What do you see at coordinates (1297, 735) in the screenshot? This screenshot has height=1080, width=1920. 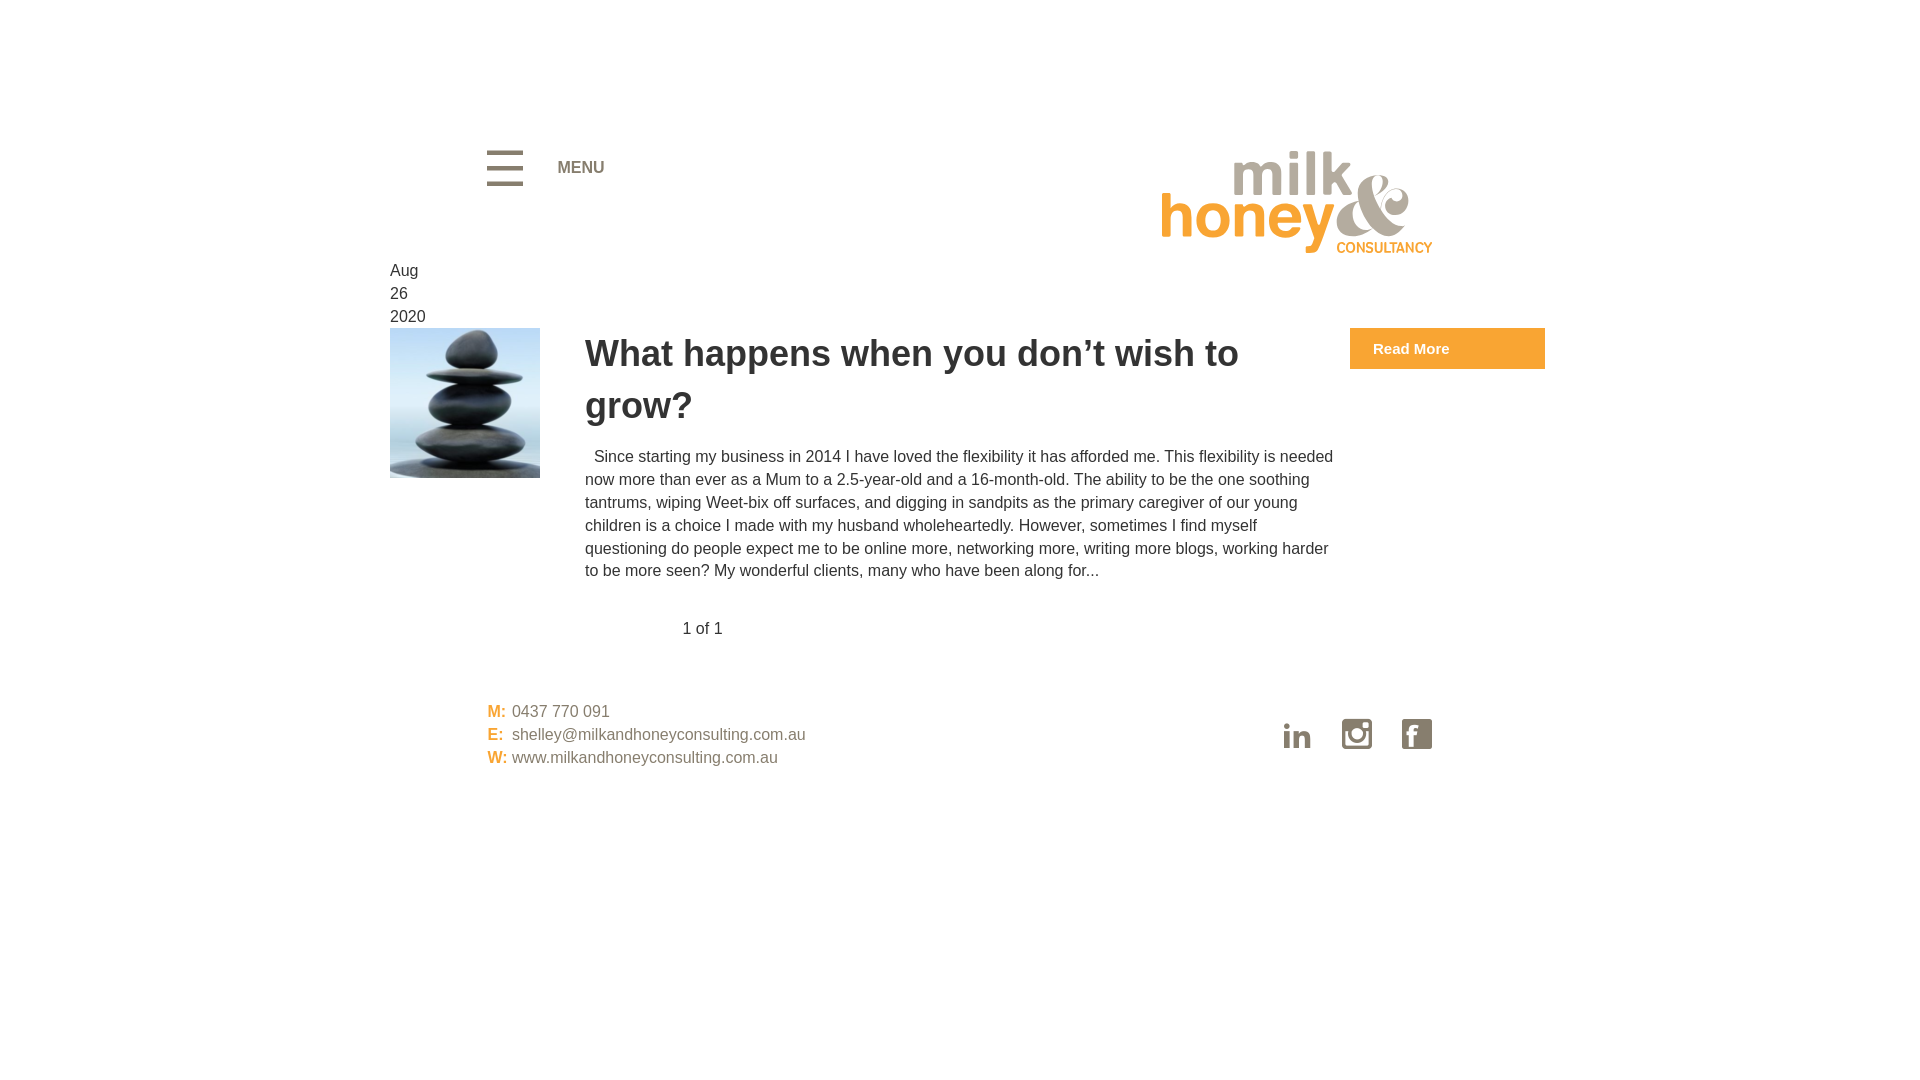 I see `LinkedIn` at bounding box center [1297, 735].